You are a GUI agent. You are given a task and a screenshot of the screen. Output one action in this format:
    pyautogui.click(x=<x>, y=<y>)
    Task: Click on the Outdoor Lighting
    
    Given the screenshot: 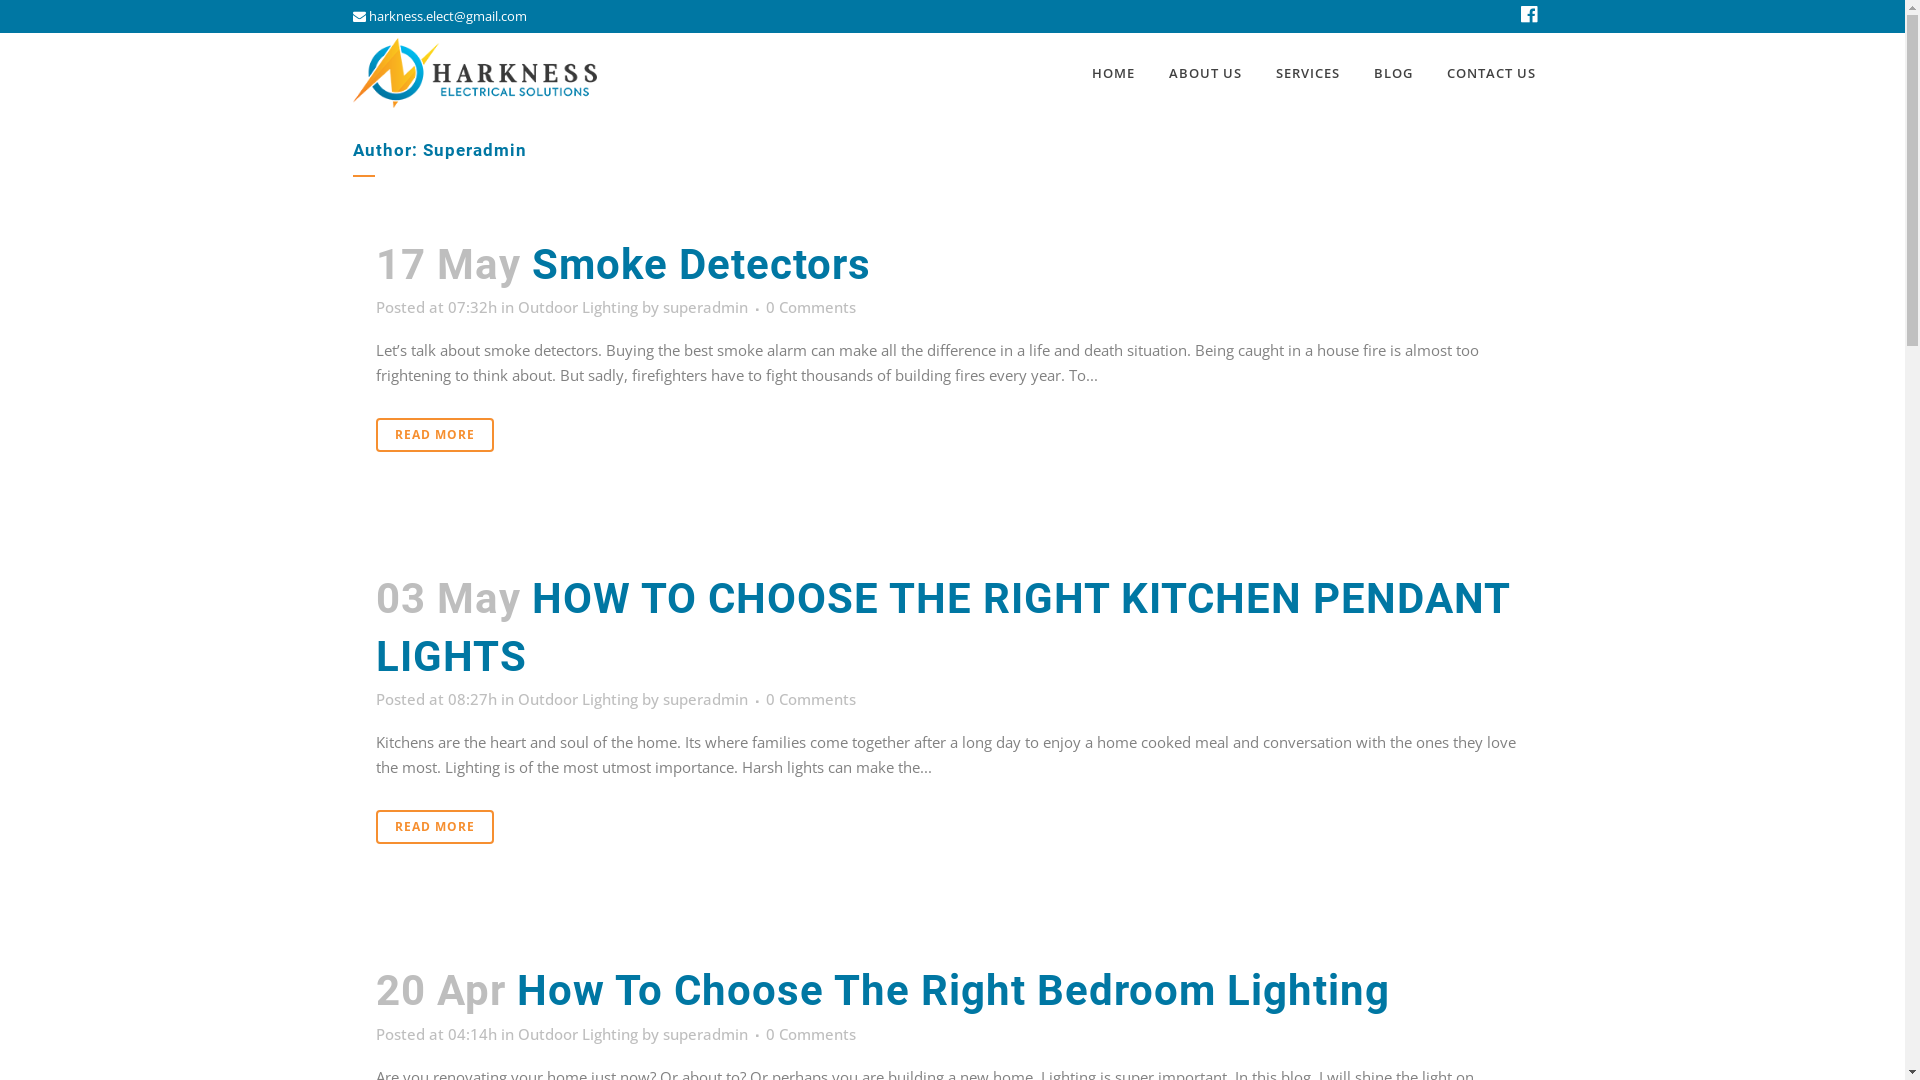 What is the action you would take?
    pyautogui.click(x=578, y=699)
    